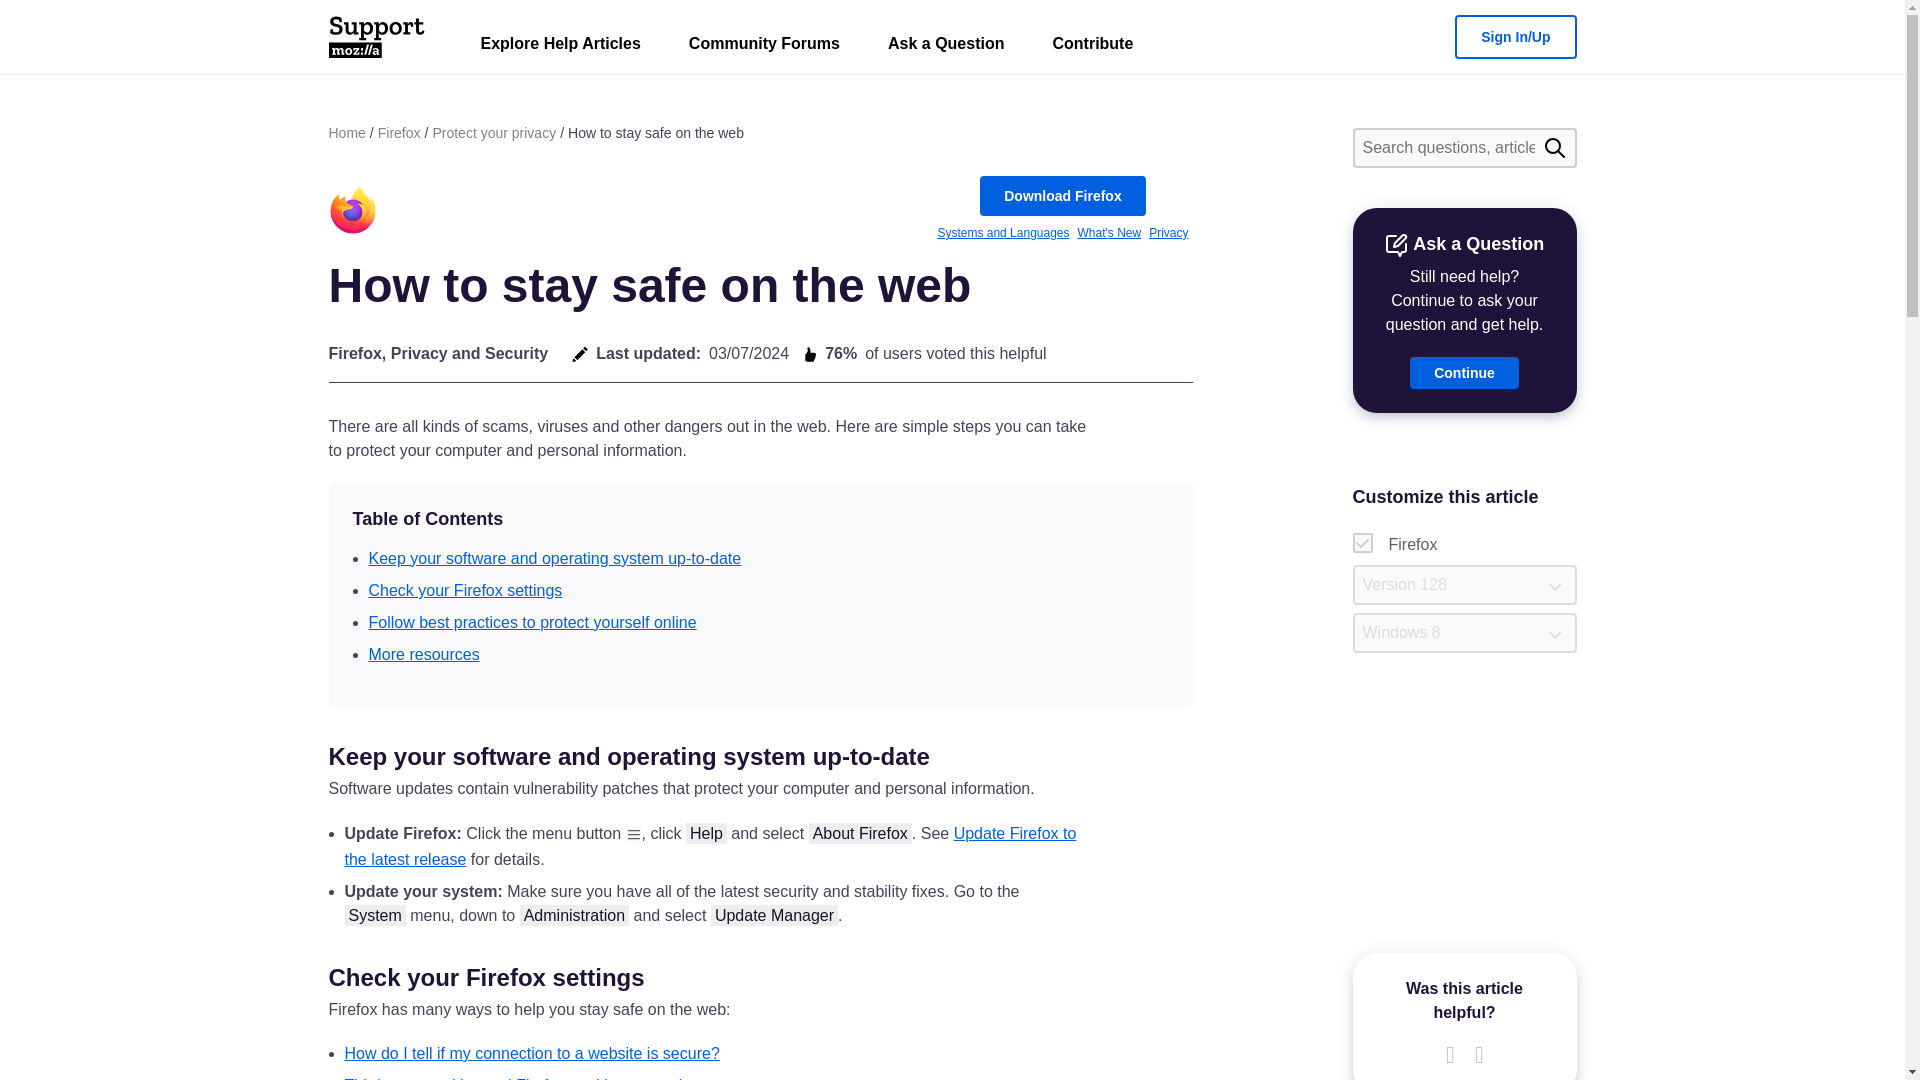  What do you see at coordinates (560, 48) in the screenshot?
I see `Explore Help Articles` at bounding box center [560, 48].